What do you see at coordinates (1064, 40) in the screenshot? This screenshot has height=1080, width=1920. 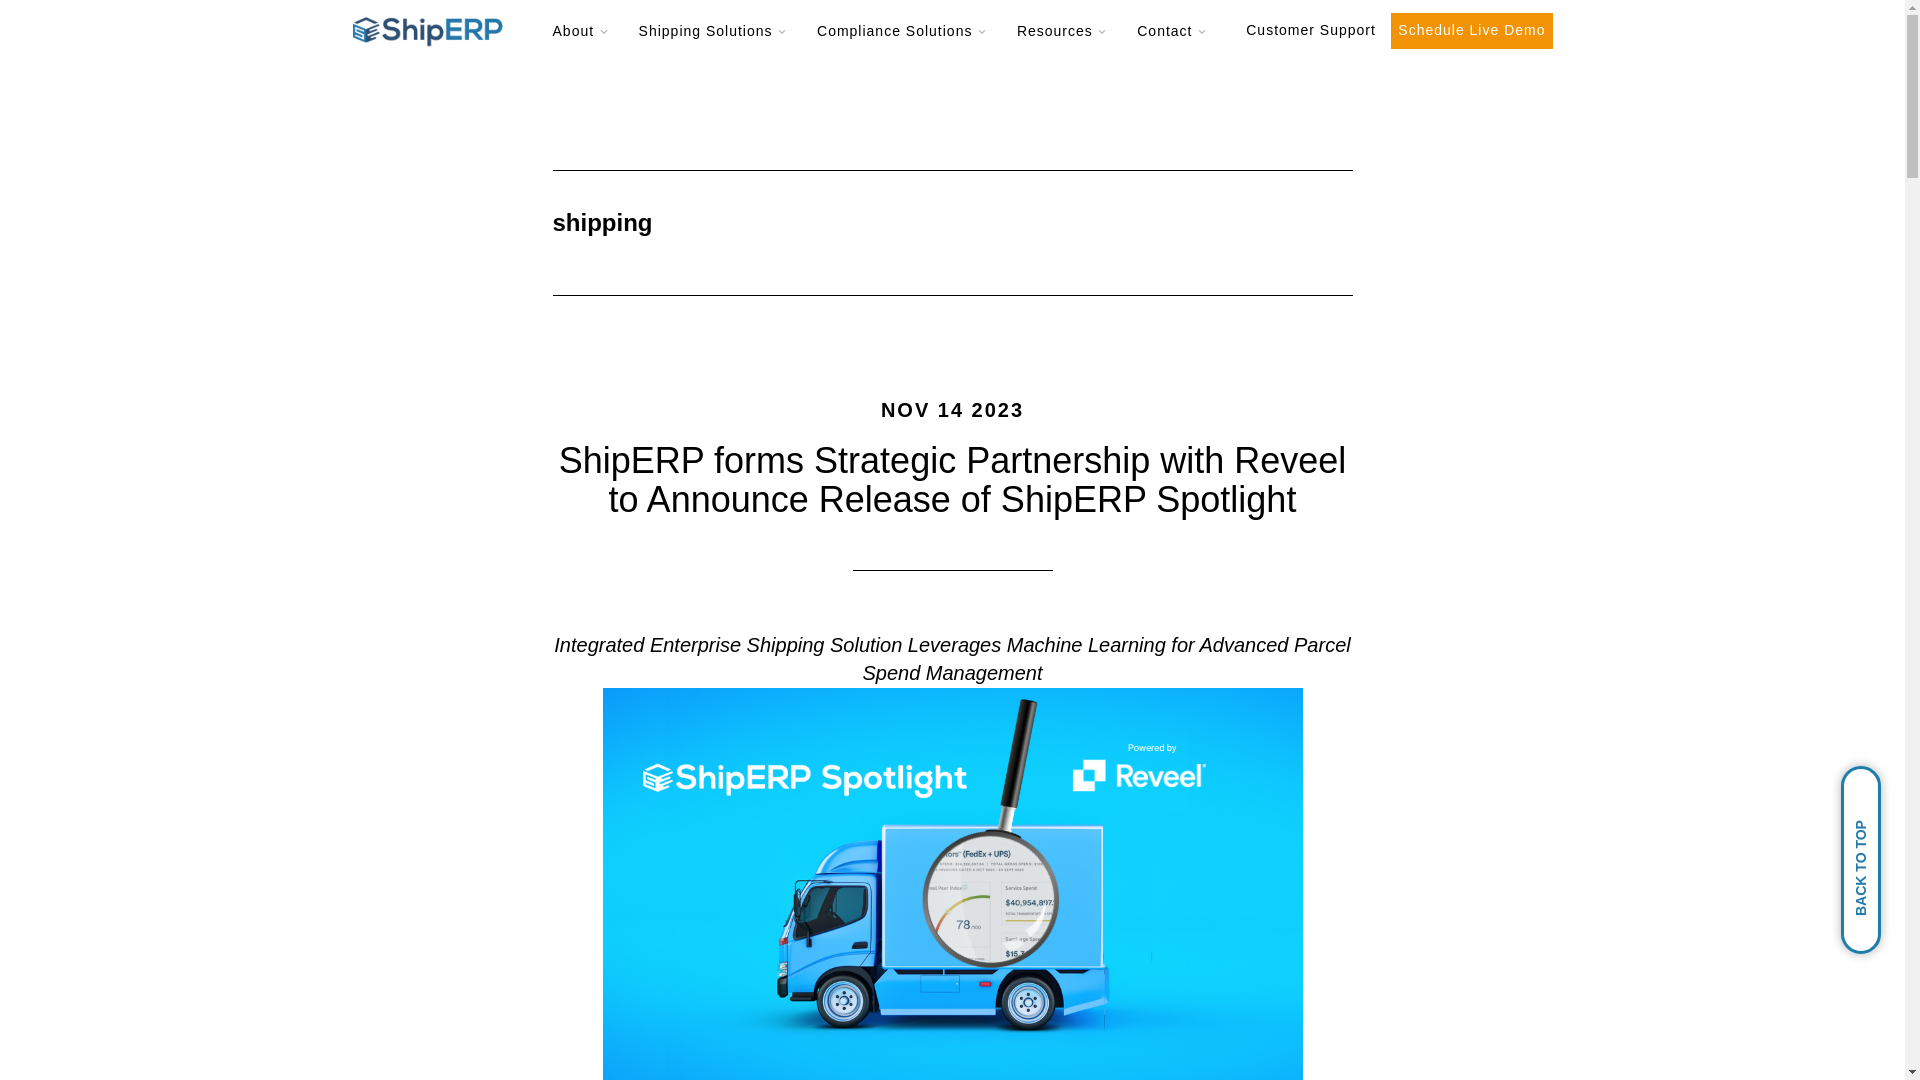 I see `Resources` at bounding box center [1064, 40].